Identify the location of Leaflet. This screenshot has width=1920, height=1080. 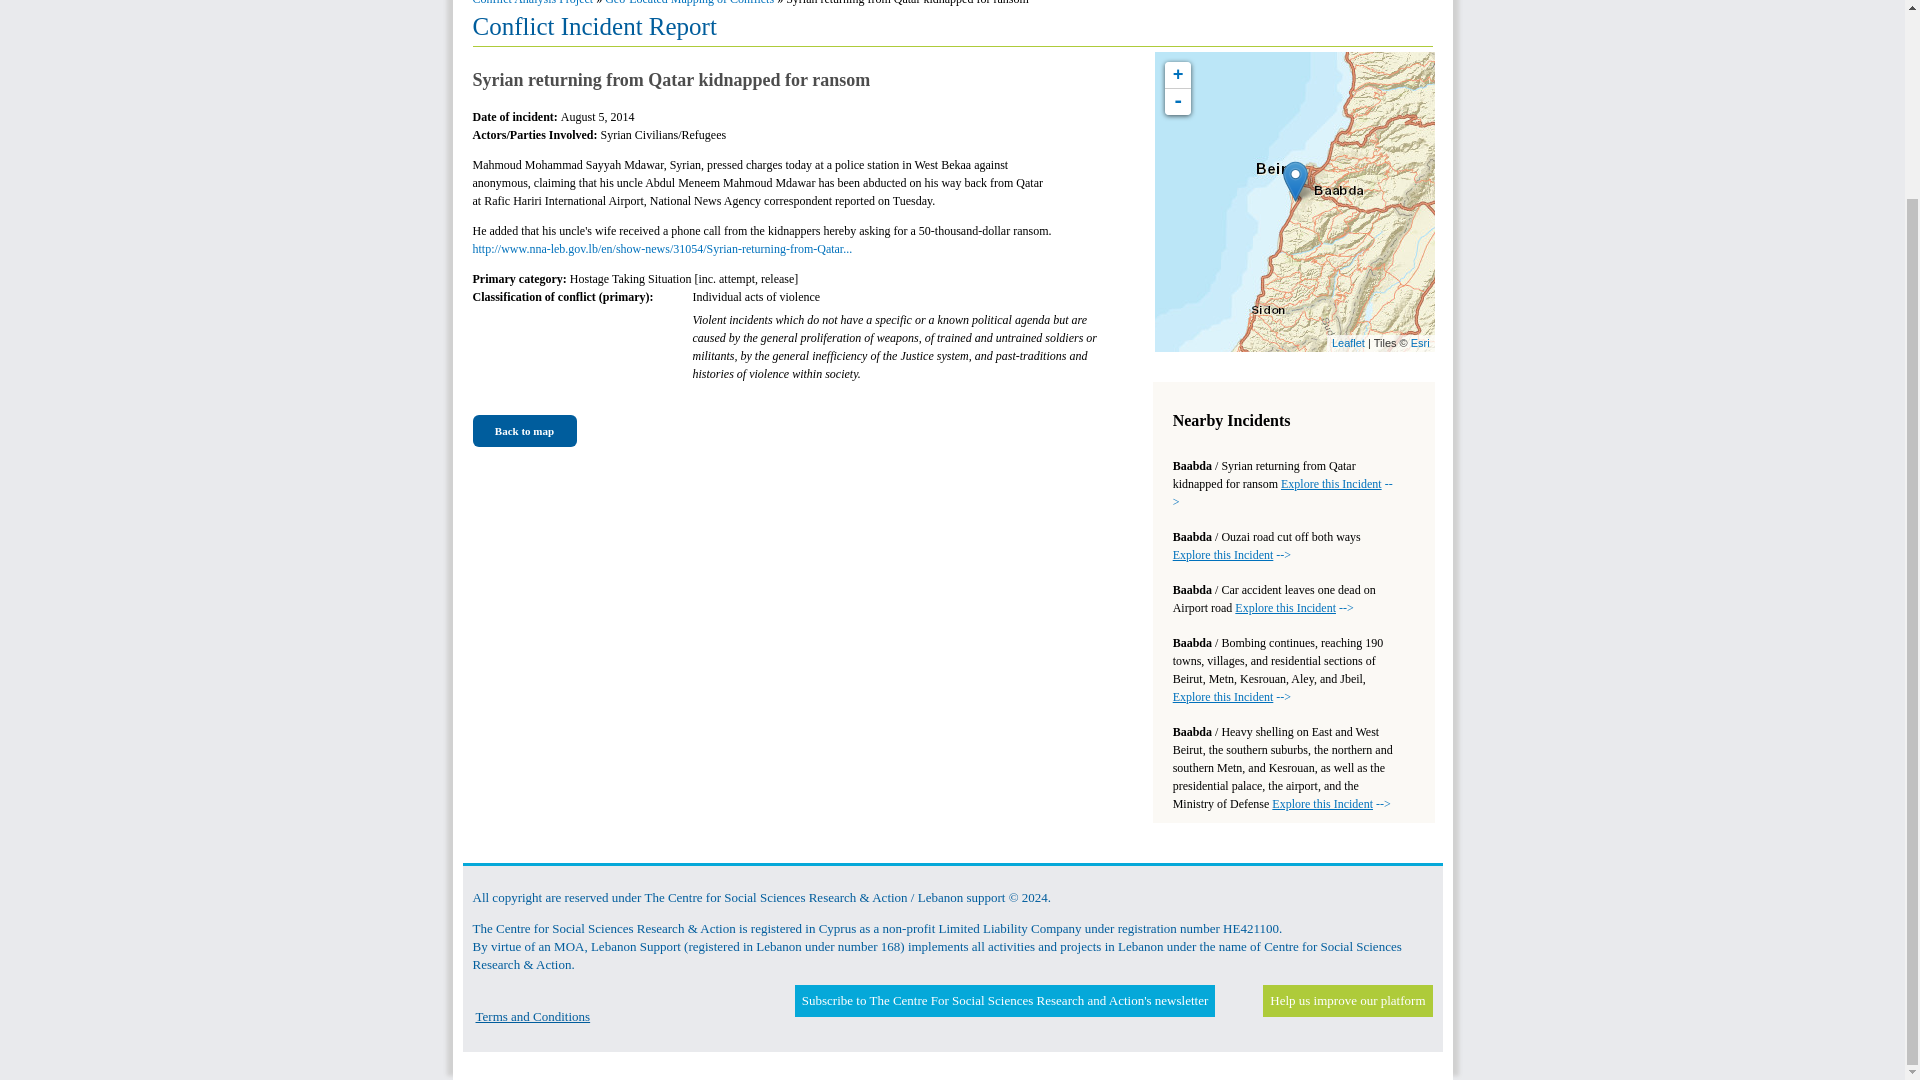
(1348, 342).